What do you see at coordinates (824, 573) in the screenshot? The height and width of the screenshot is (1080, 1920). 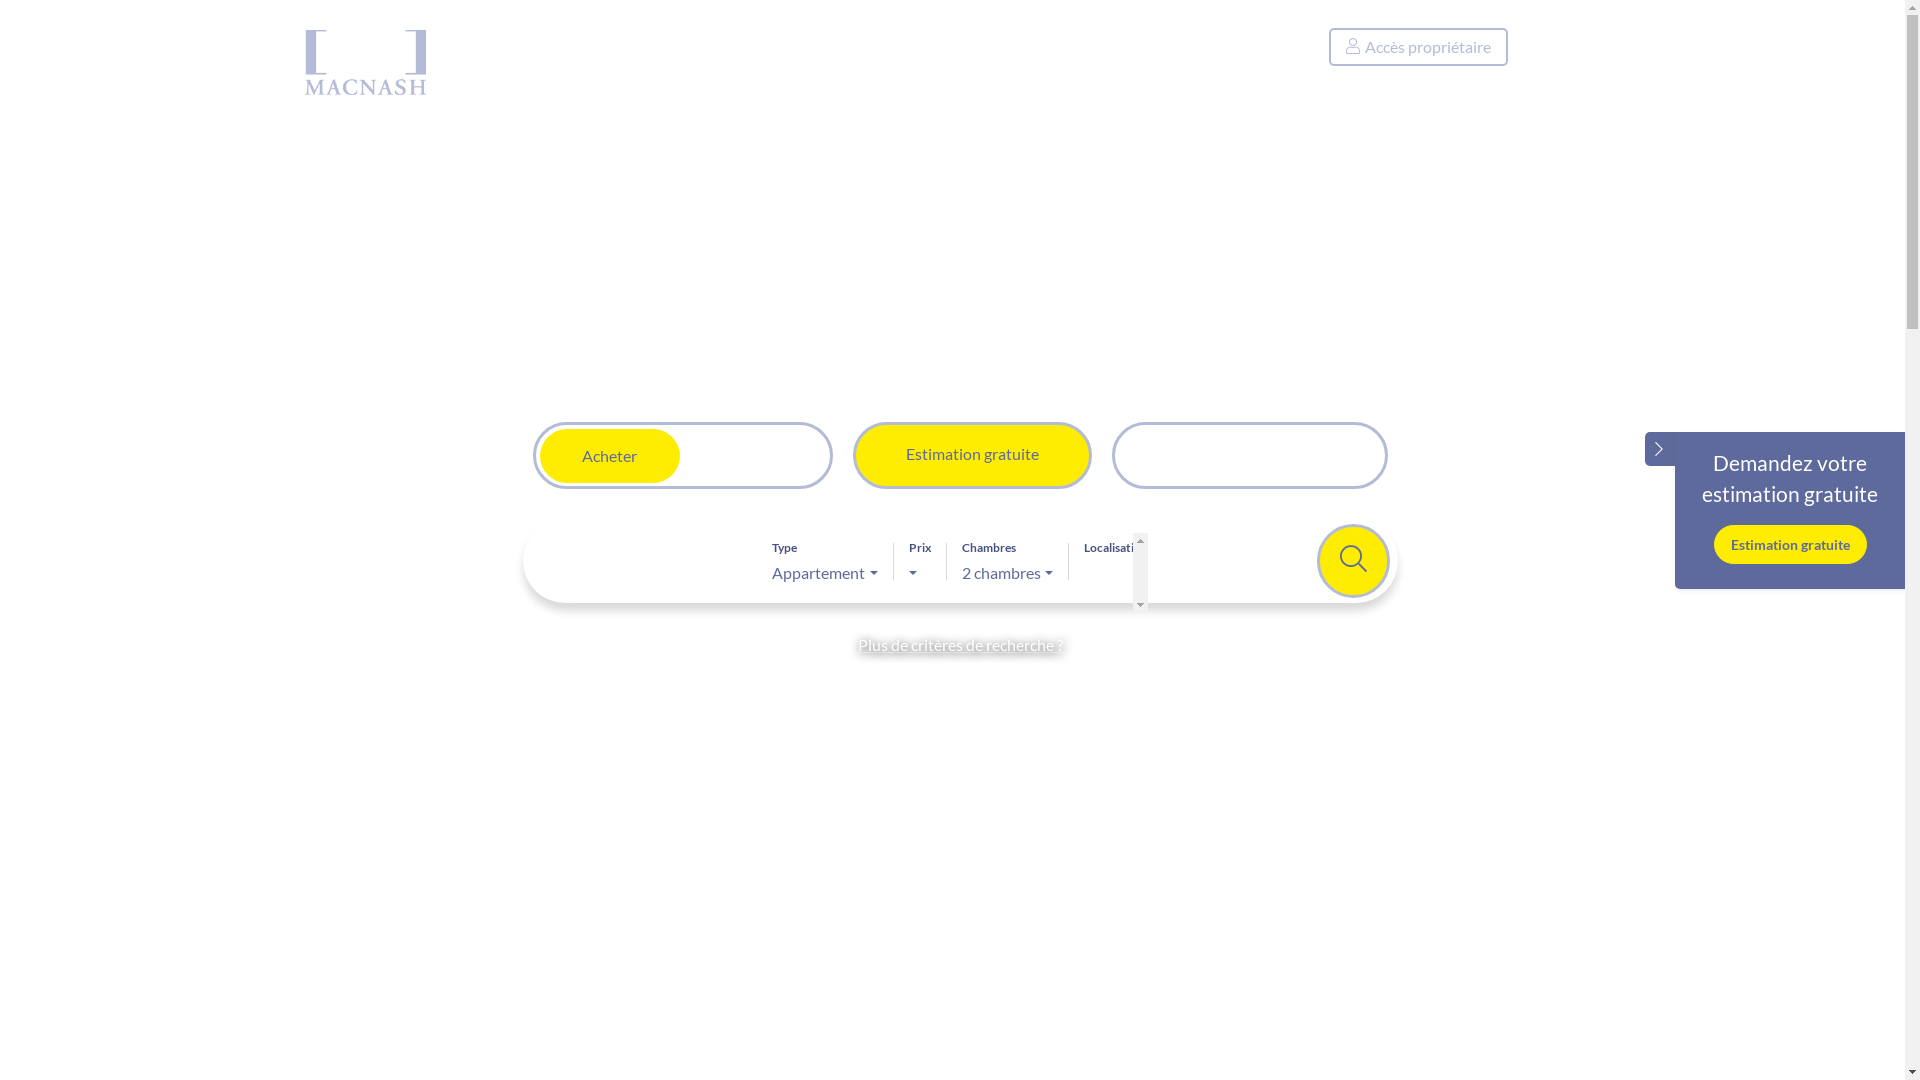 I see `Appartement` at bounding box center [824, 573].